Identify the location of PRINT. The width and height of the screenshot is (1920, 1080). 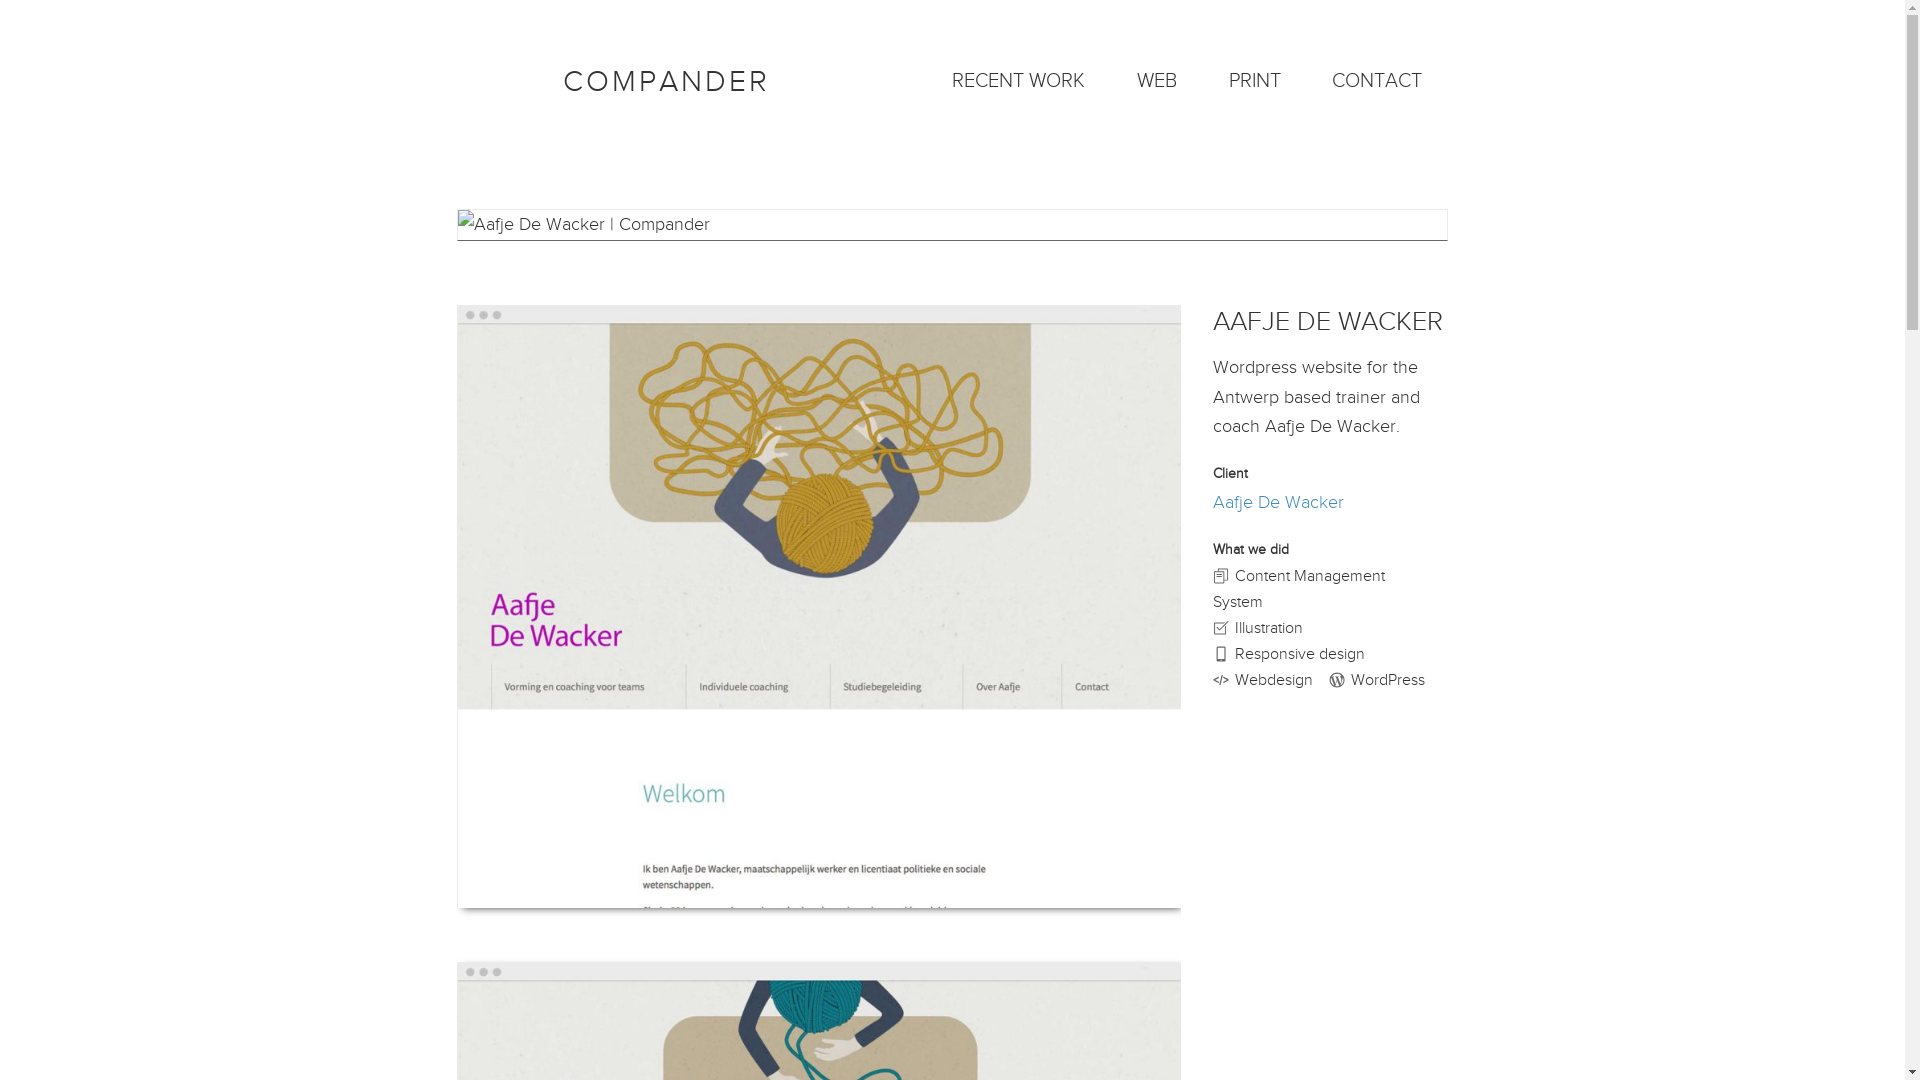
(1255, 81).